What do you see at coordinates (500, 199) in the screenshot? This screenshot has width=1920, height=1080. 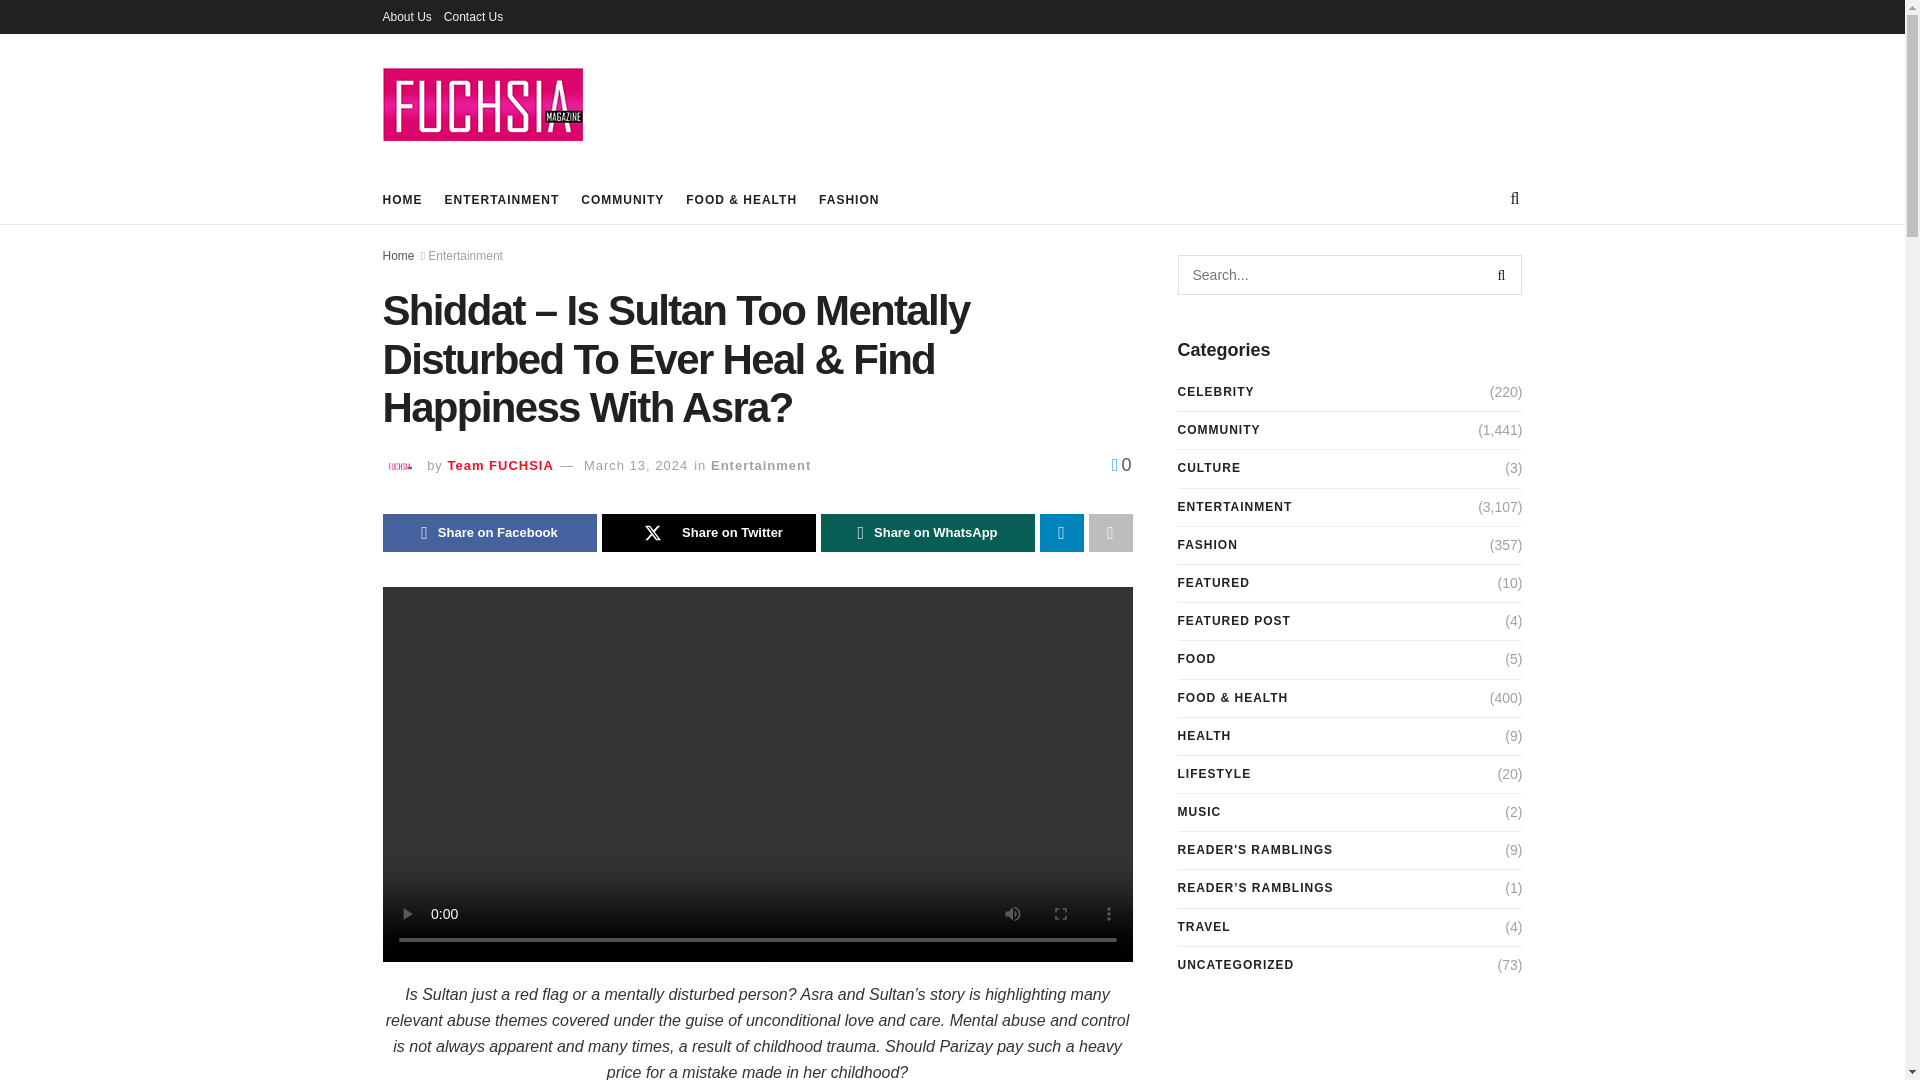 I see `ENTERTAINMENT` at bounding box center [500, 199].